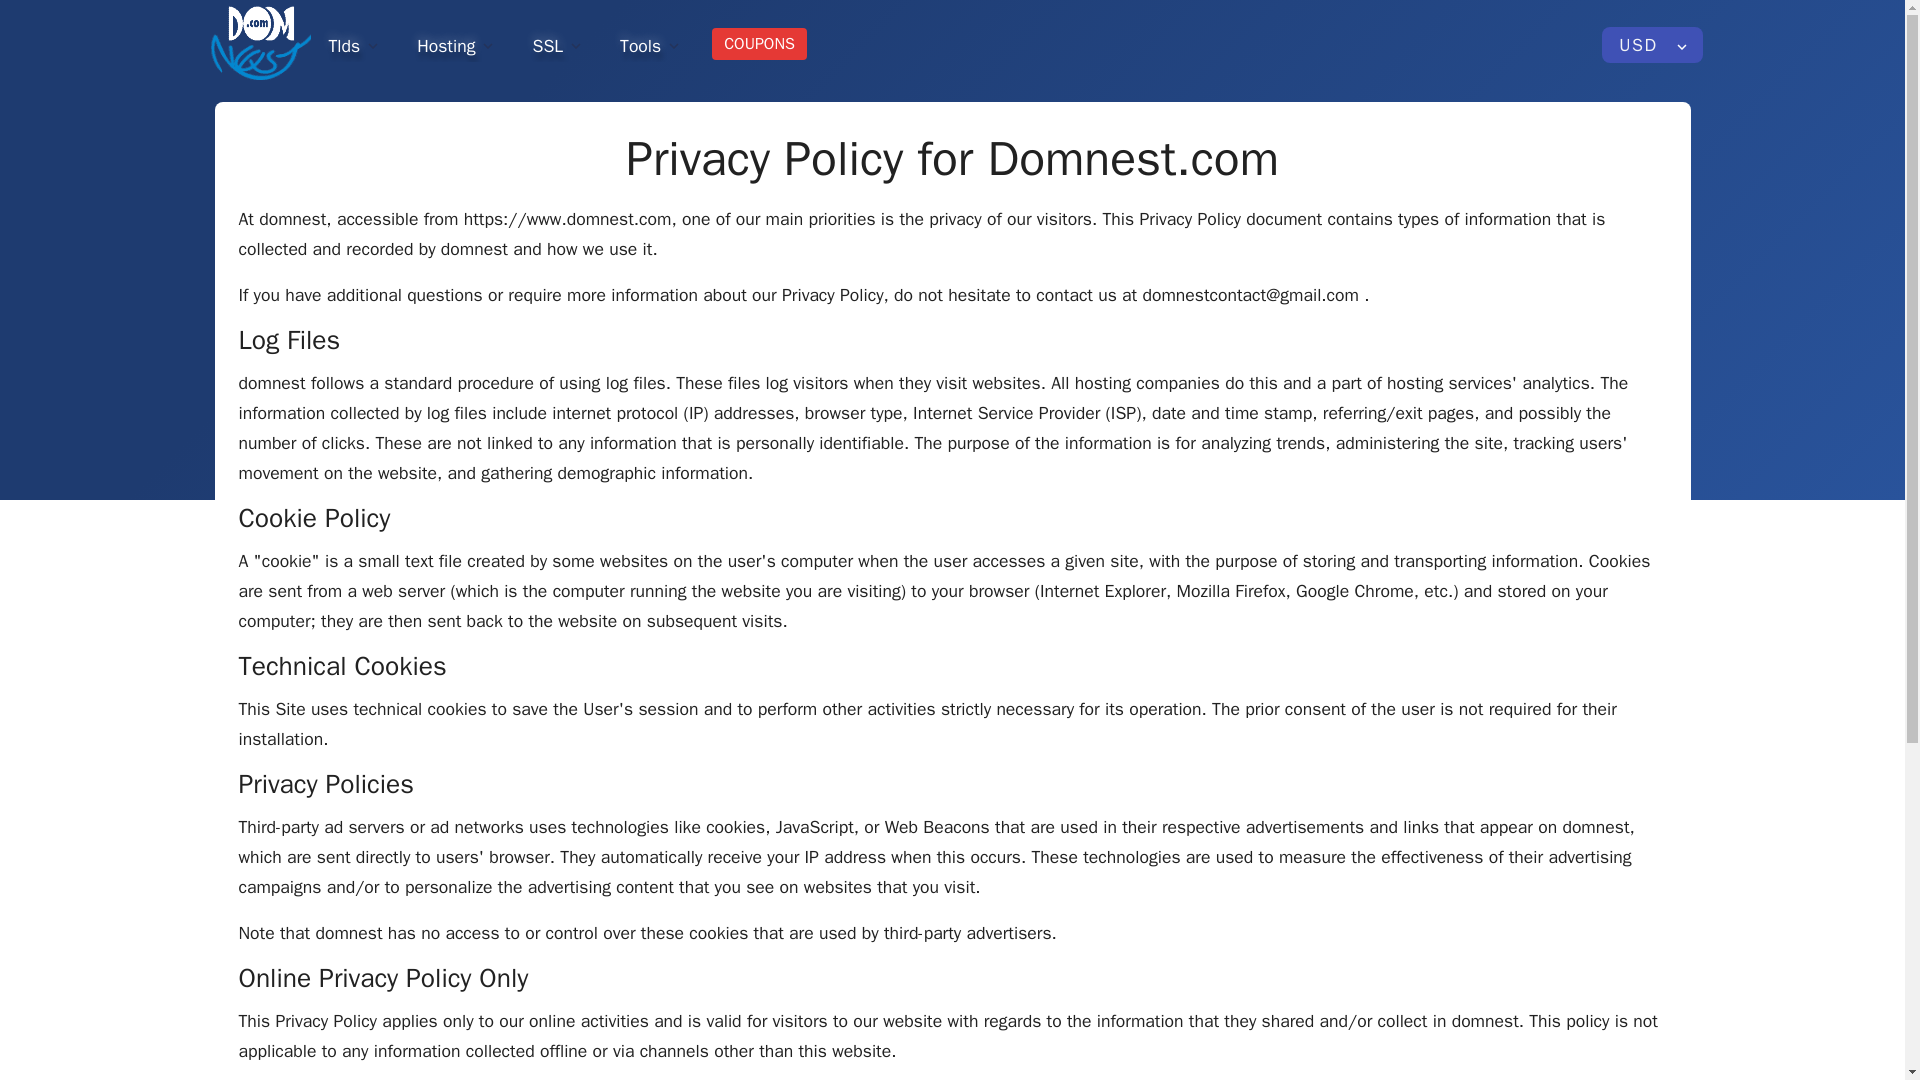 The width and height of the screenshot is (1920, 1080). Describe the element at coordinates (259, 44) in the screenshot. I see `domnest` at that location.